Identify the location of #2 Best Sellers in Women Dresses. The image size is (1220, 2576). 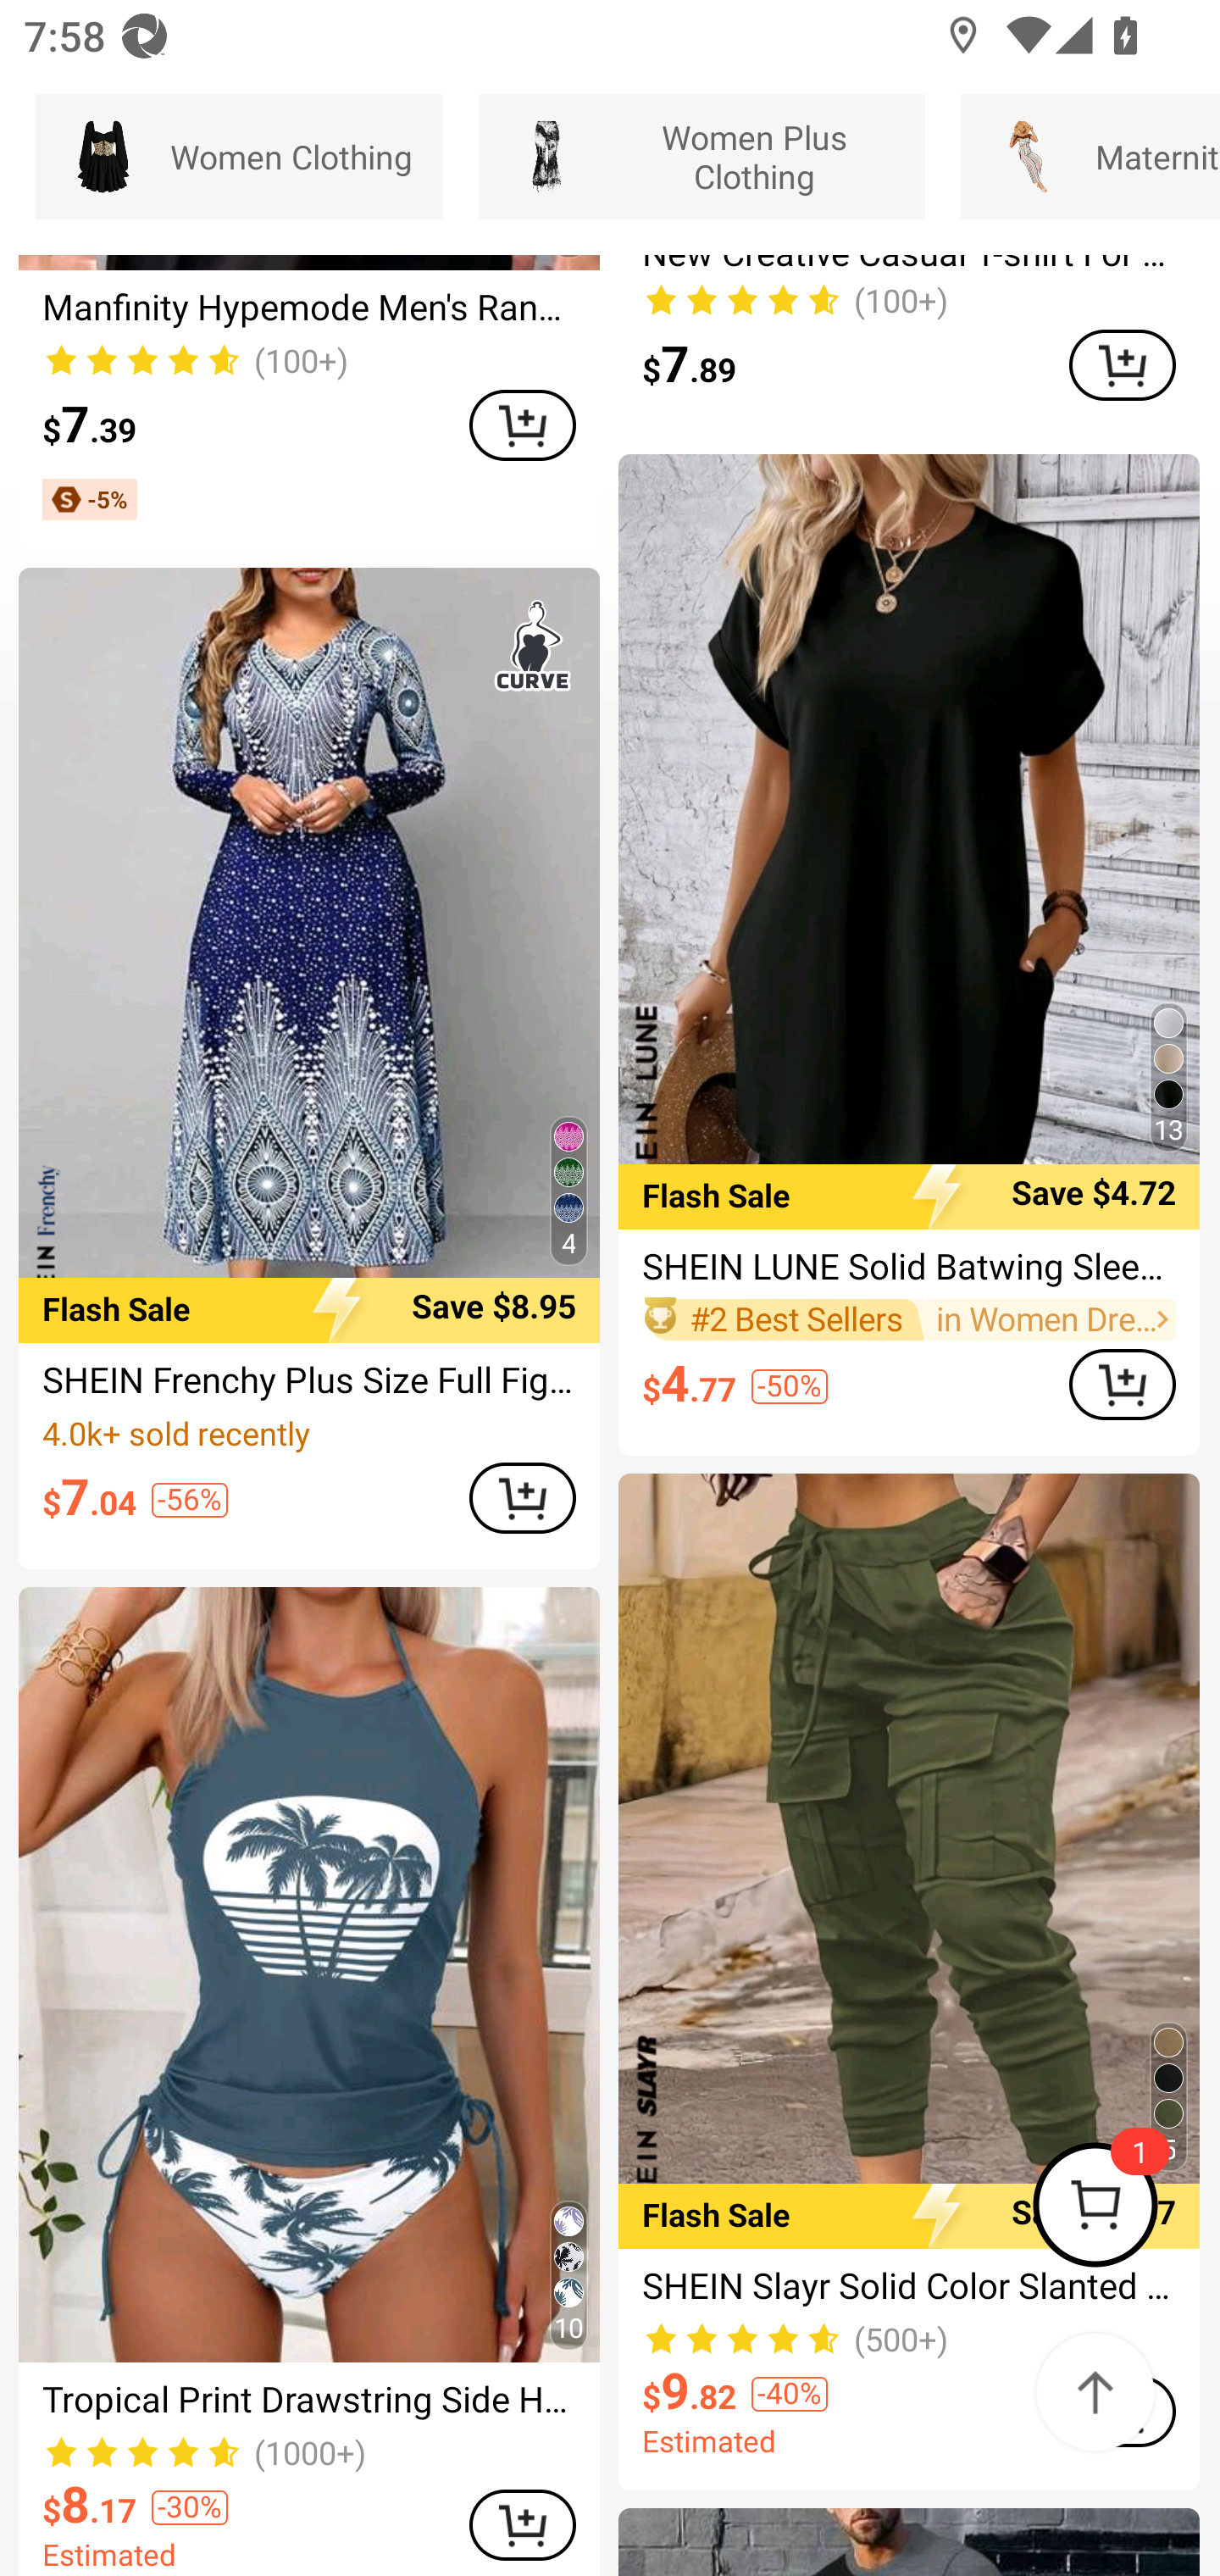
(908, 1319).